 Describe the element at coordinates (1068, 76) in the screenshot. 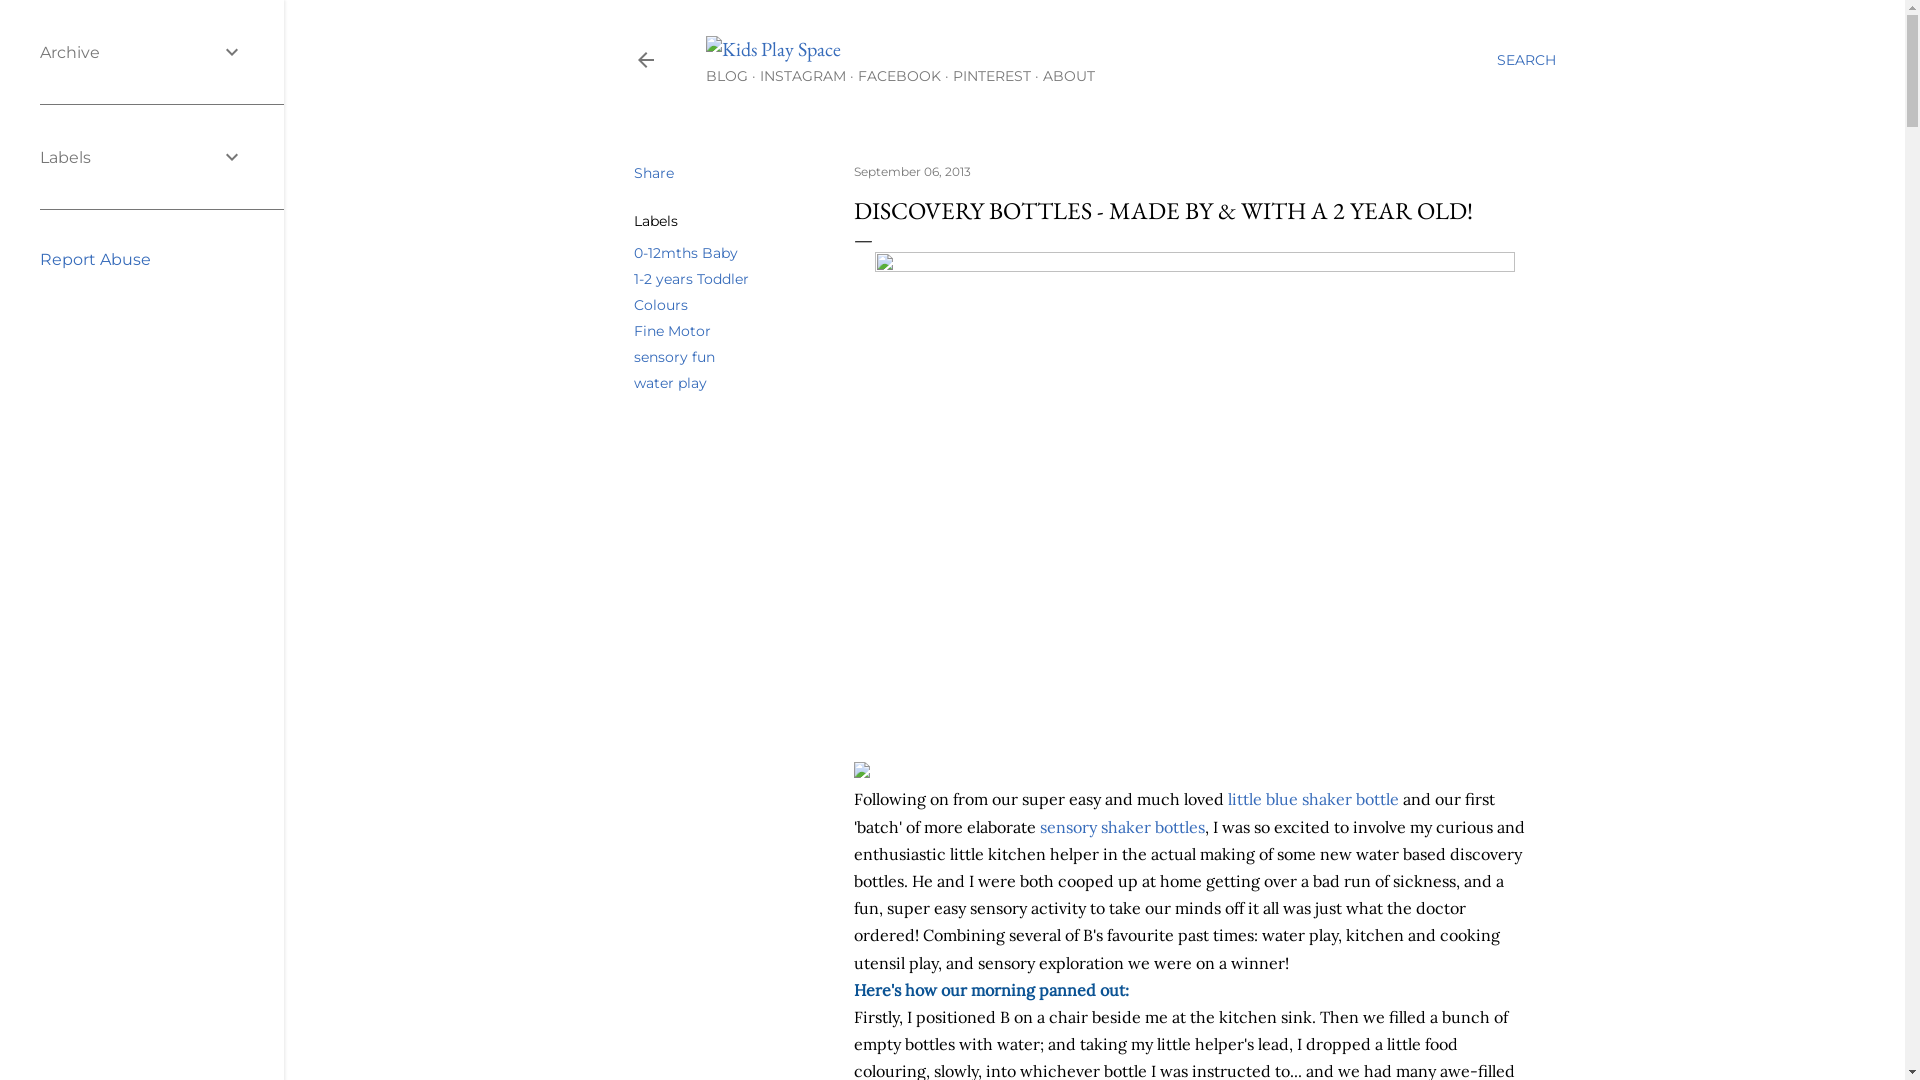

I see `ABOUT` at that location.